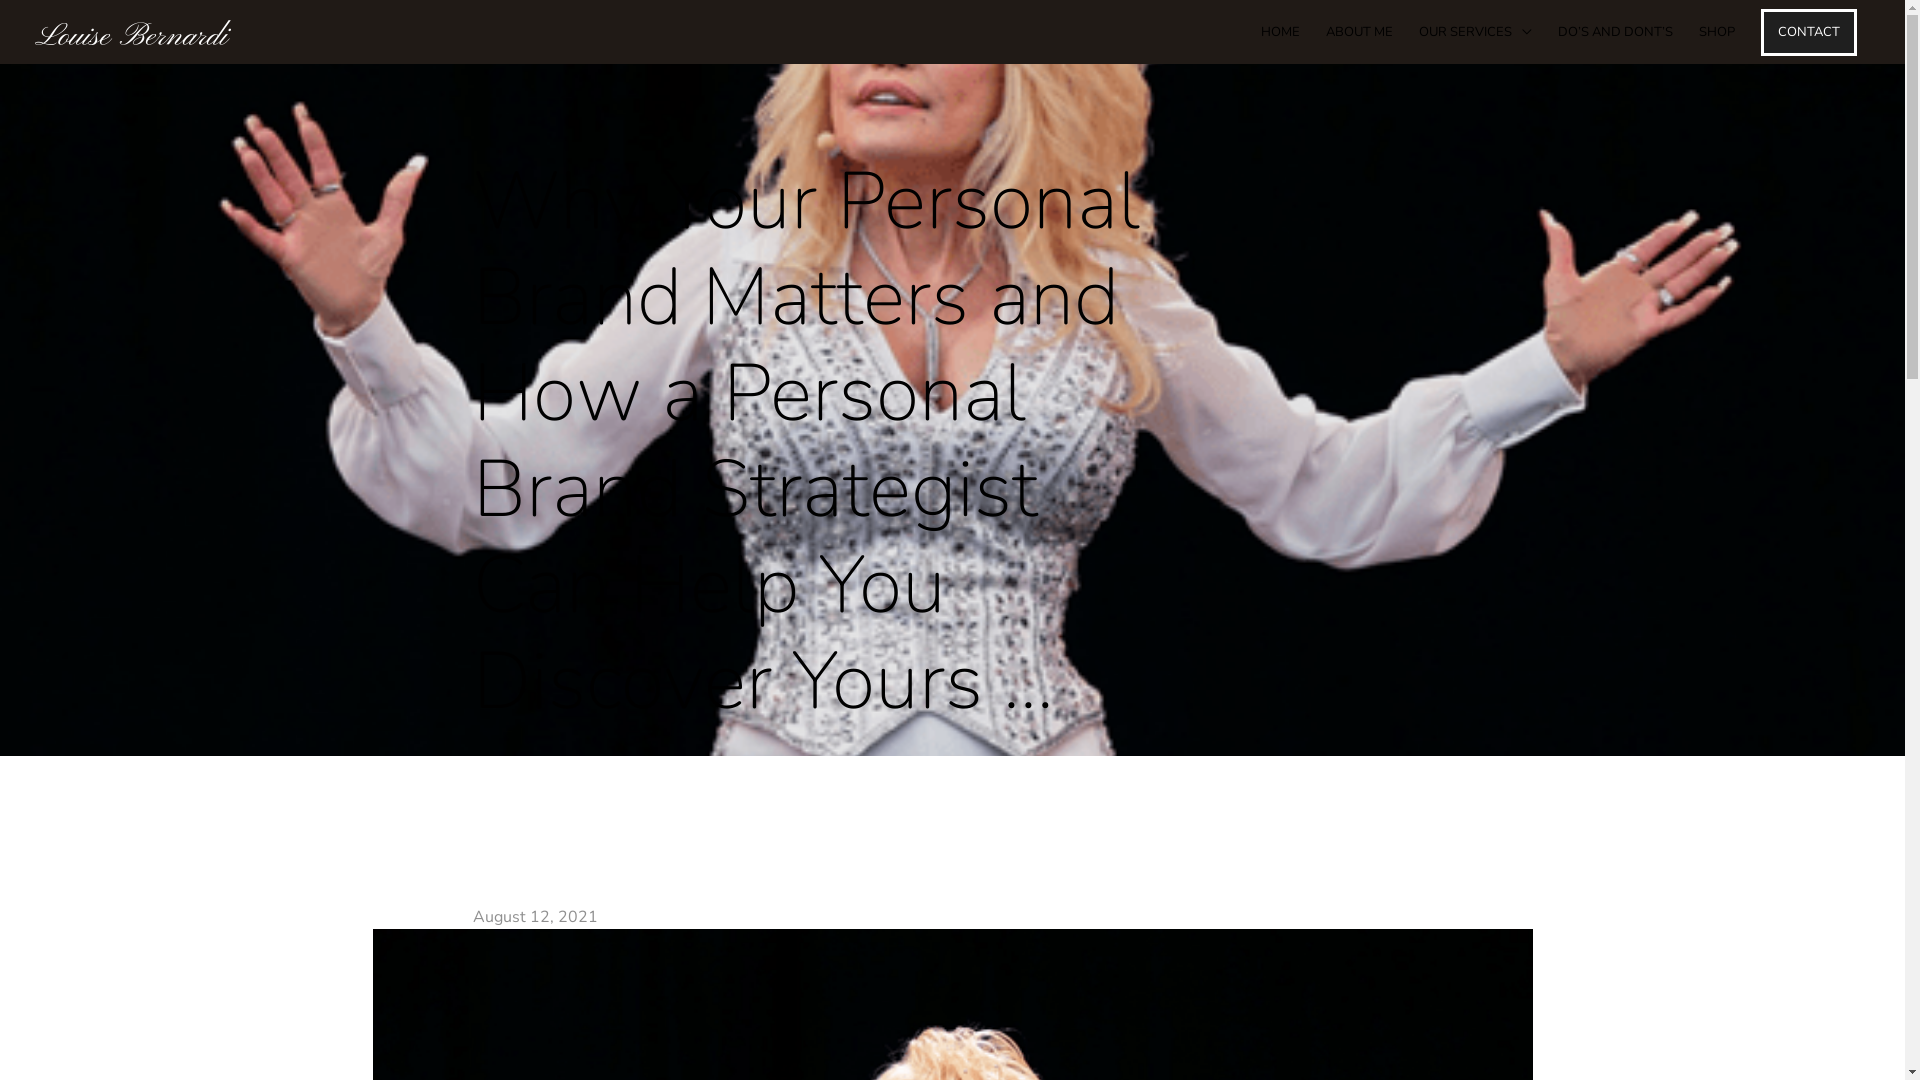 This screenshot has height=1080, width=1920. What do you see at coordinates (1809, 32) in the screenshot?
I see `CONTACT` at bounding box center [1809, 32].